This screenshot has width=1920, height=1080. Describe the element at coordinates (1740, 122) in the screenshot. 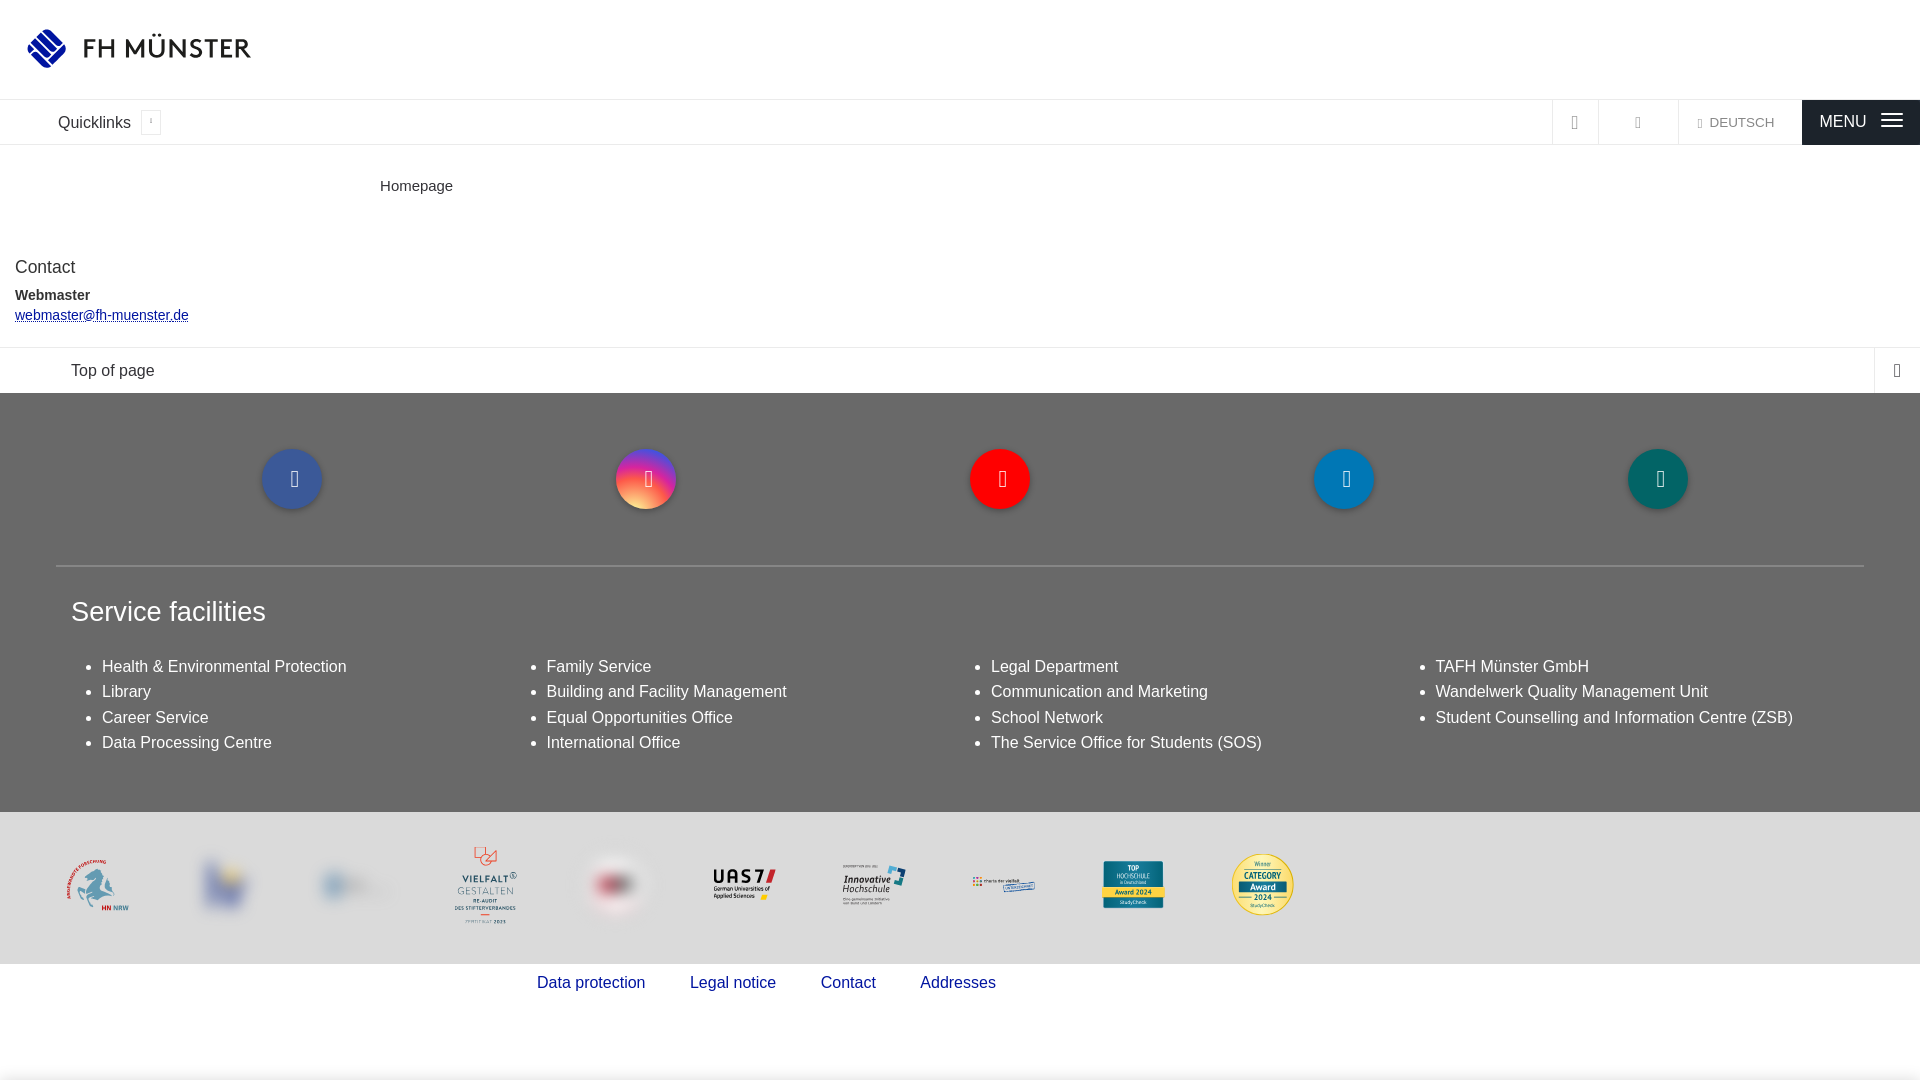

I see `DEUTSCH` at that location.